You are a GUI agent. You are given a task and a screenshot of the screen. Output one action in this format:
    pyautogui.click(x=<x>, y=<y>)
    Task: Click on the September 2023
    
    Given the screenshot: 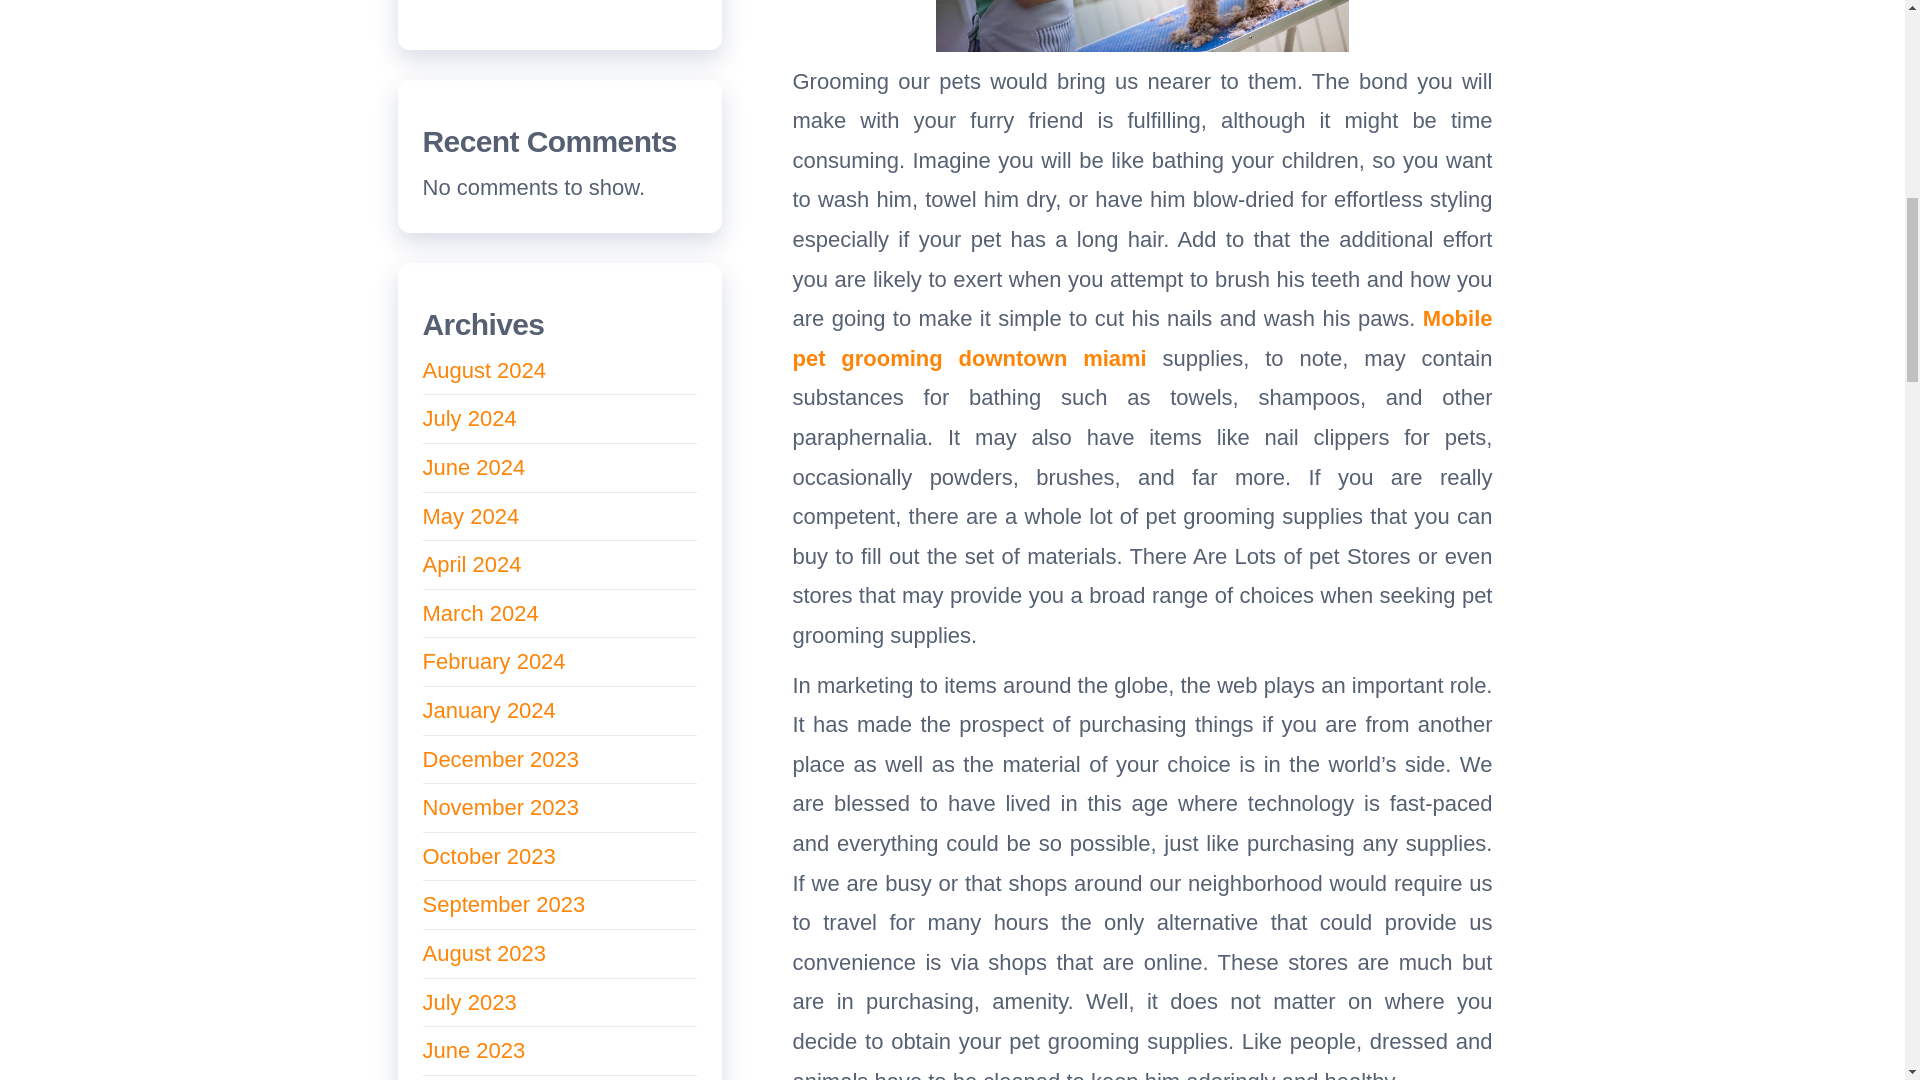 What is the action you would take?
    pyautogui.click(x=504, y=904)
    